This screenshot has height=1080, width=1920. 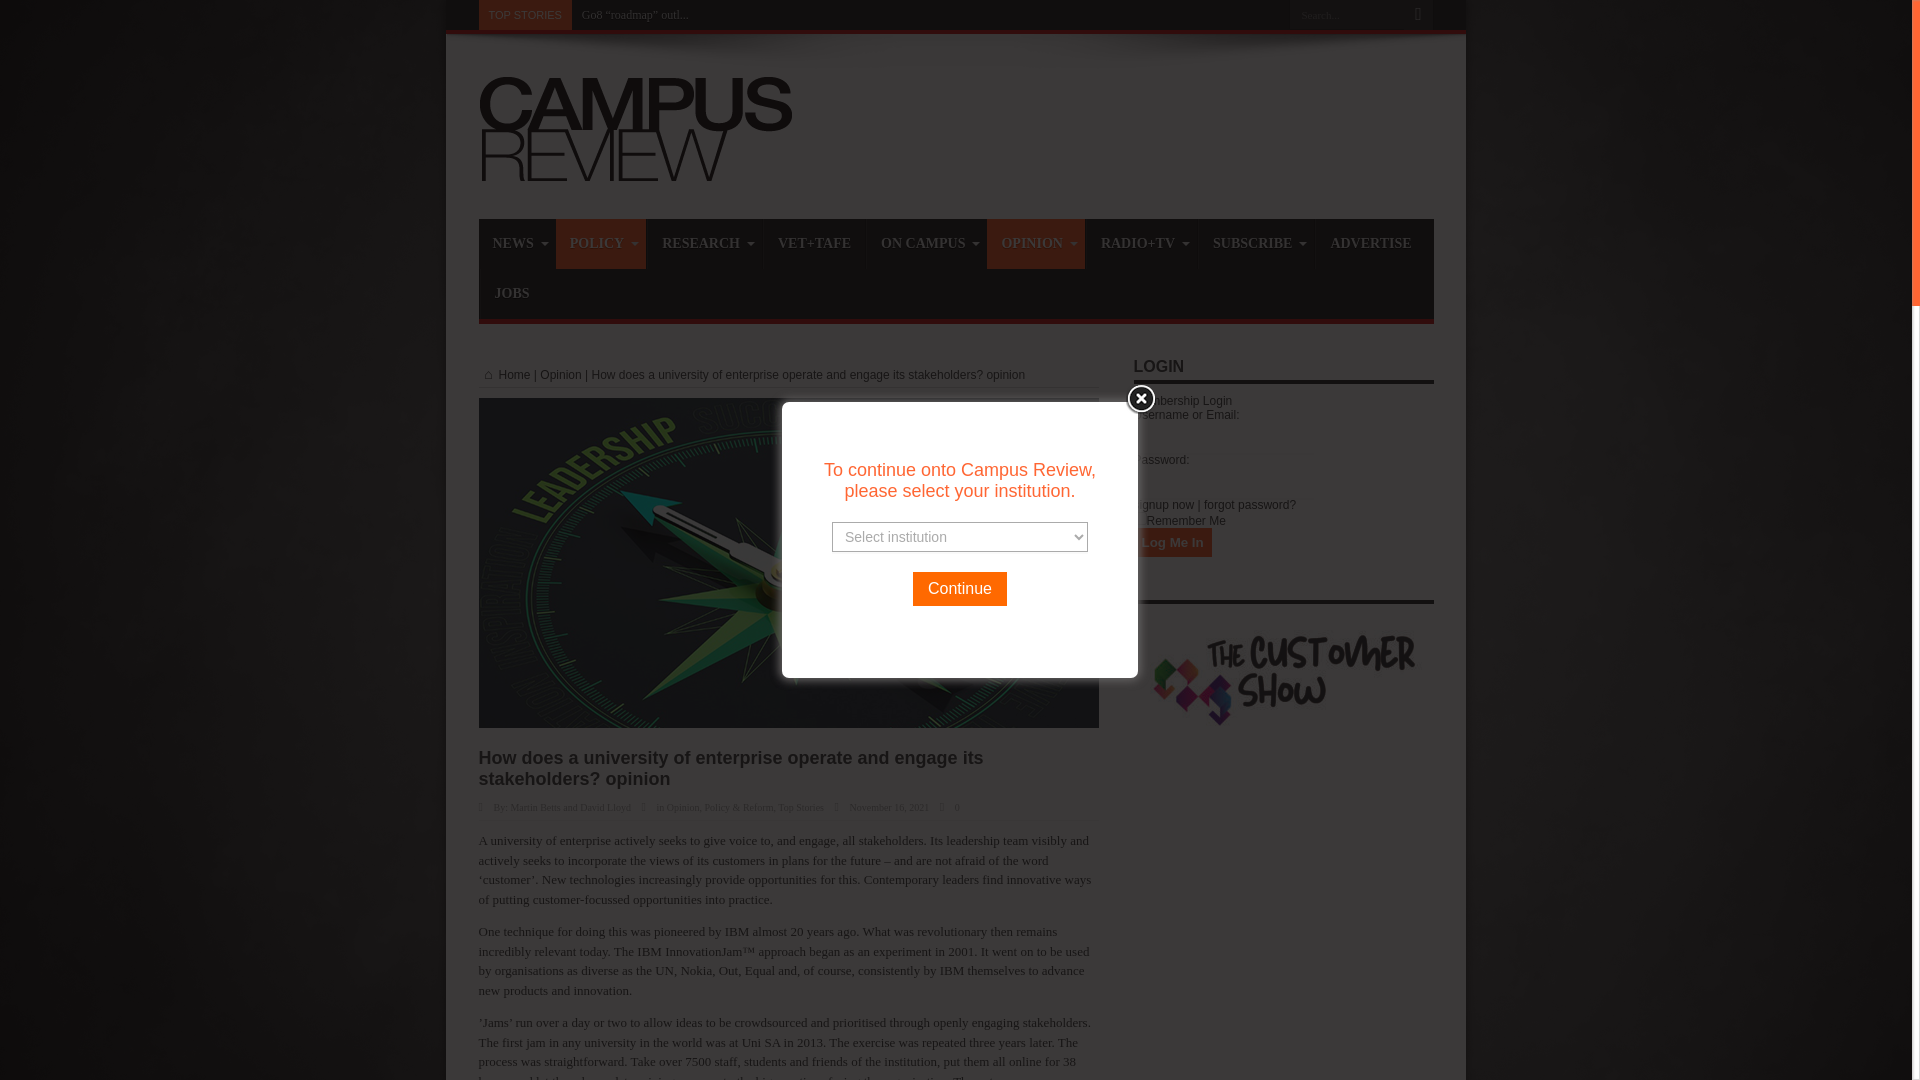 What do you see at coordinates (1418, 15) in the screenshot?
I see `Search` at bounding box center [1418, 15].